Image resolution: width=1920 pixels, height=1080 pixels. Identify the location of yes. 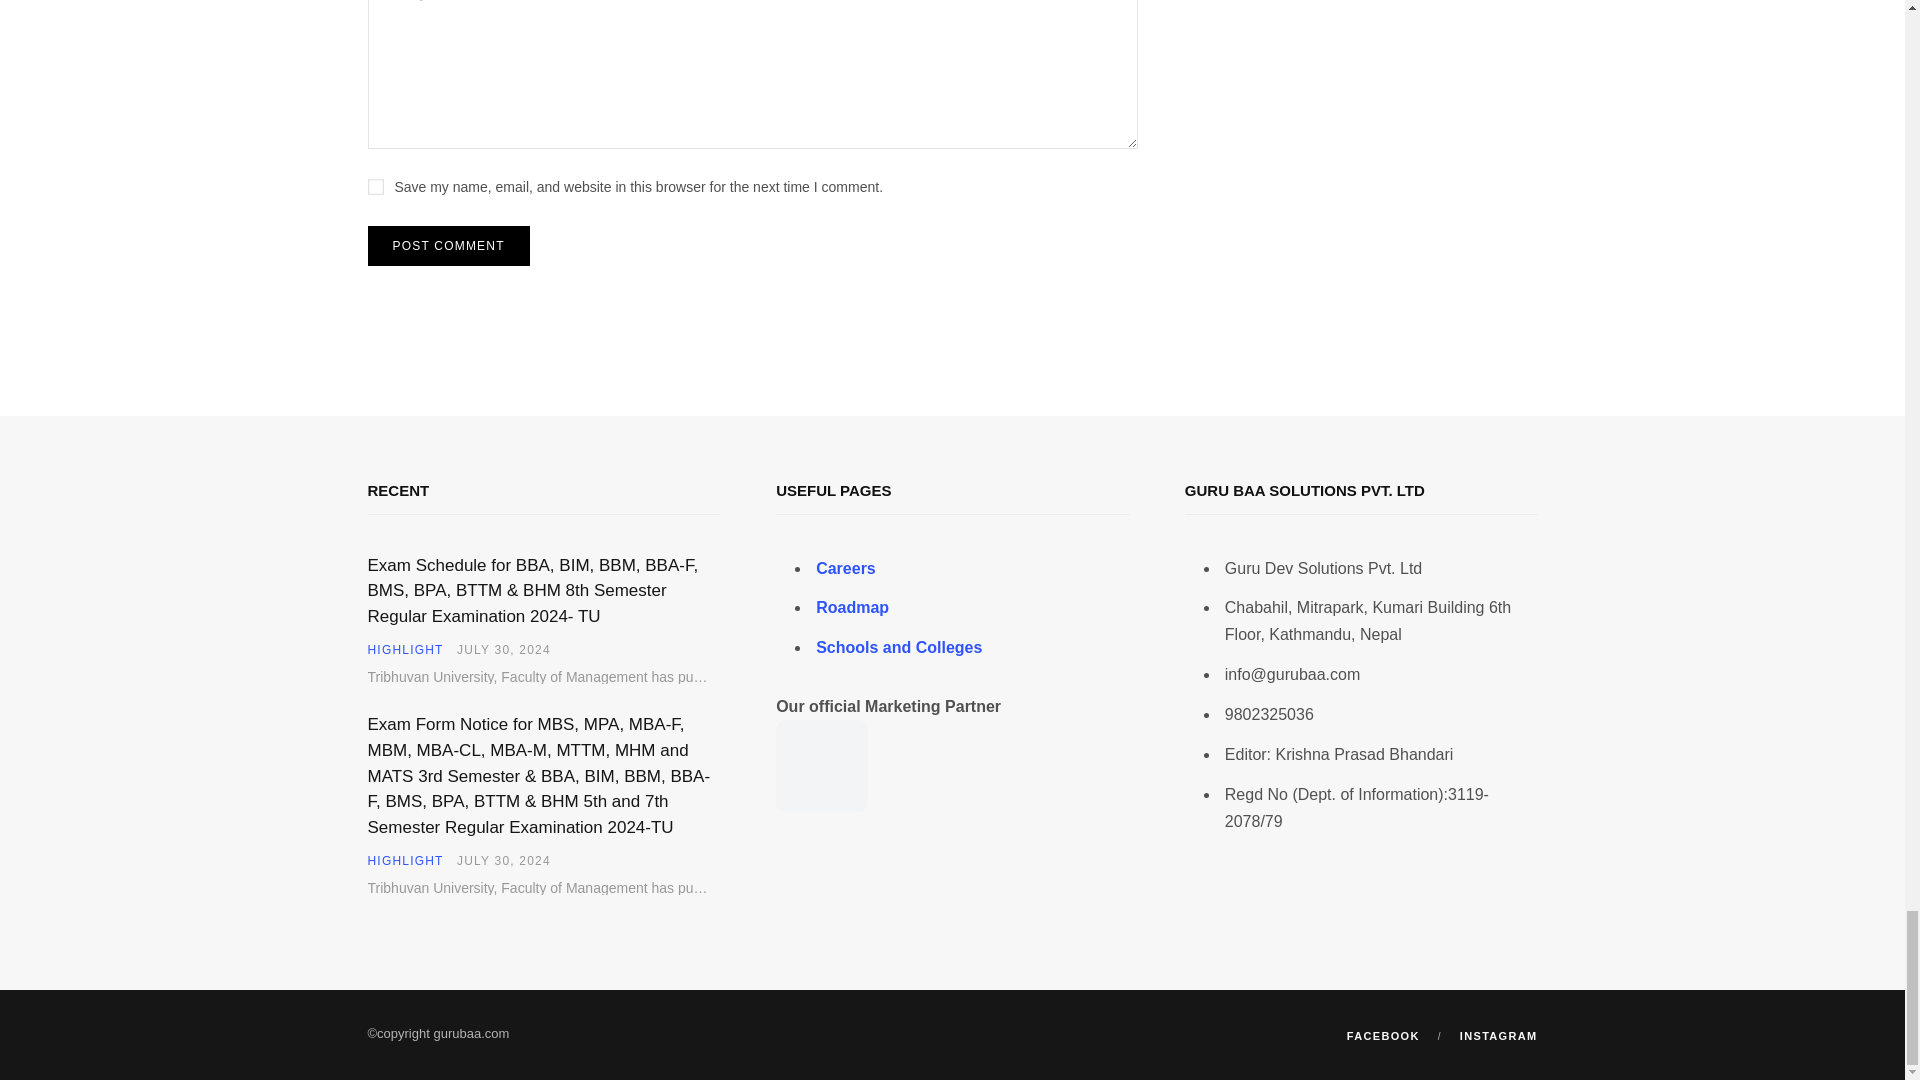
(376, 187).